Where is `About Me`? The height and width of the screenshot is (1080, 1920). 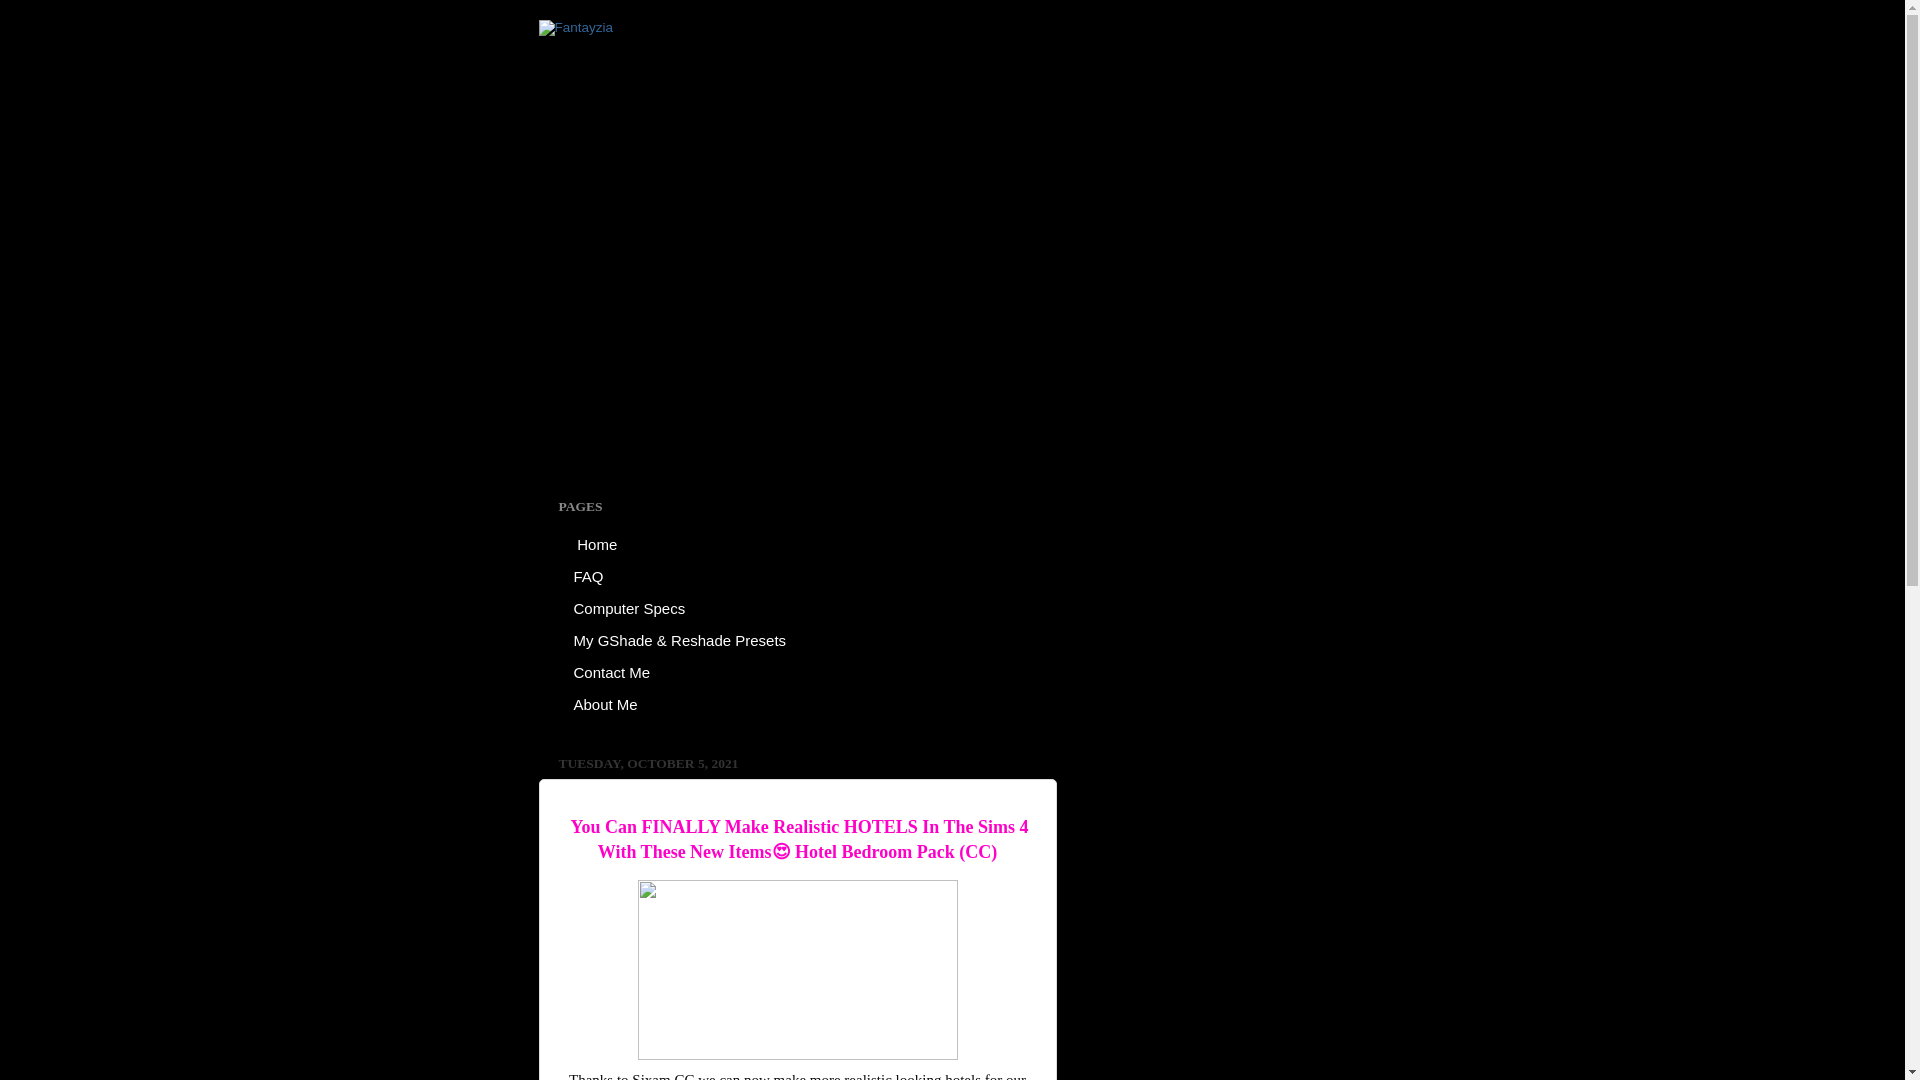
About Me is located at coordinates (605, 704).